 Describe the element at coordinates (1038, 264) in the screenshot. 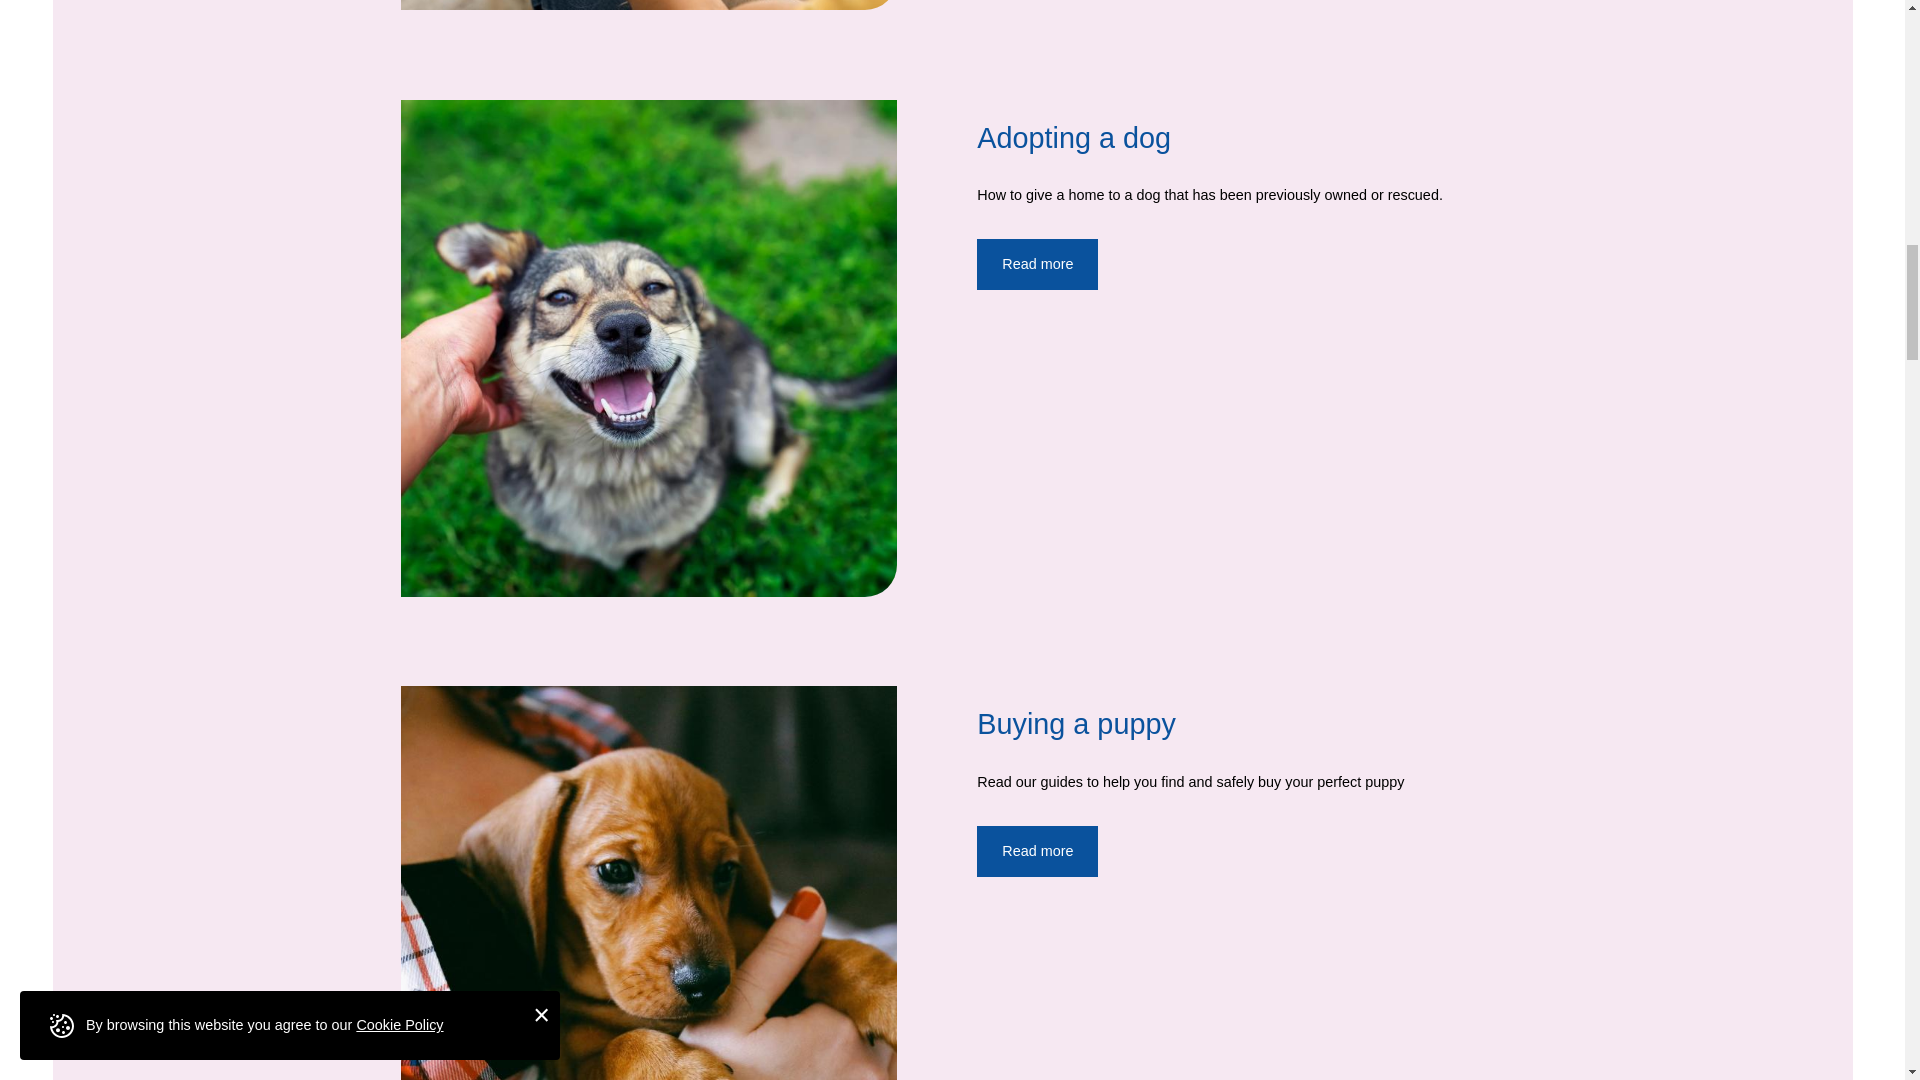

I see `How to adopt a dog` at that location.